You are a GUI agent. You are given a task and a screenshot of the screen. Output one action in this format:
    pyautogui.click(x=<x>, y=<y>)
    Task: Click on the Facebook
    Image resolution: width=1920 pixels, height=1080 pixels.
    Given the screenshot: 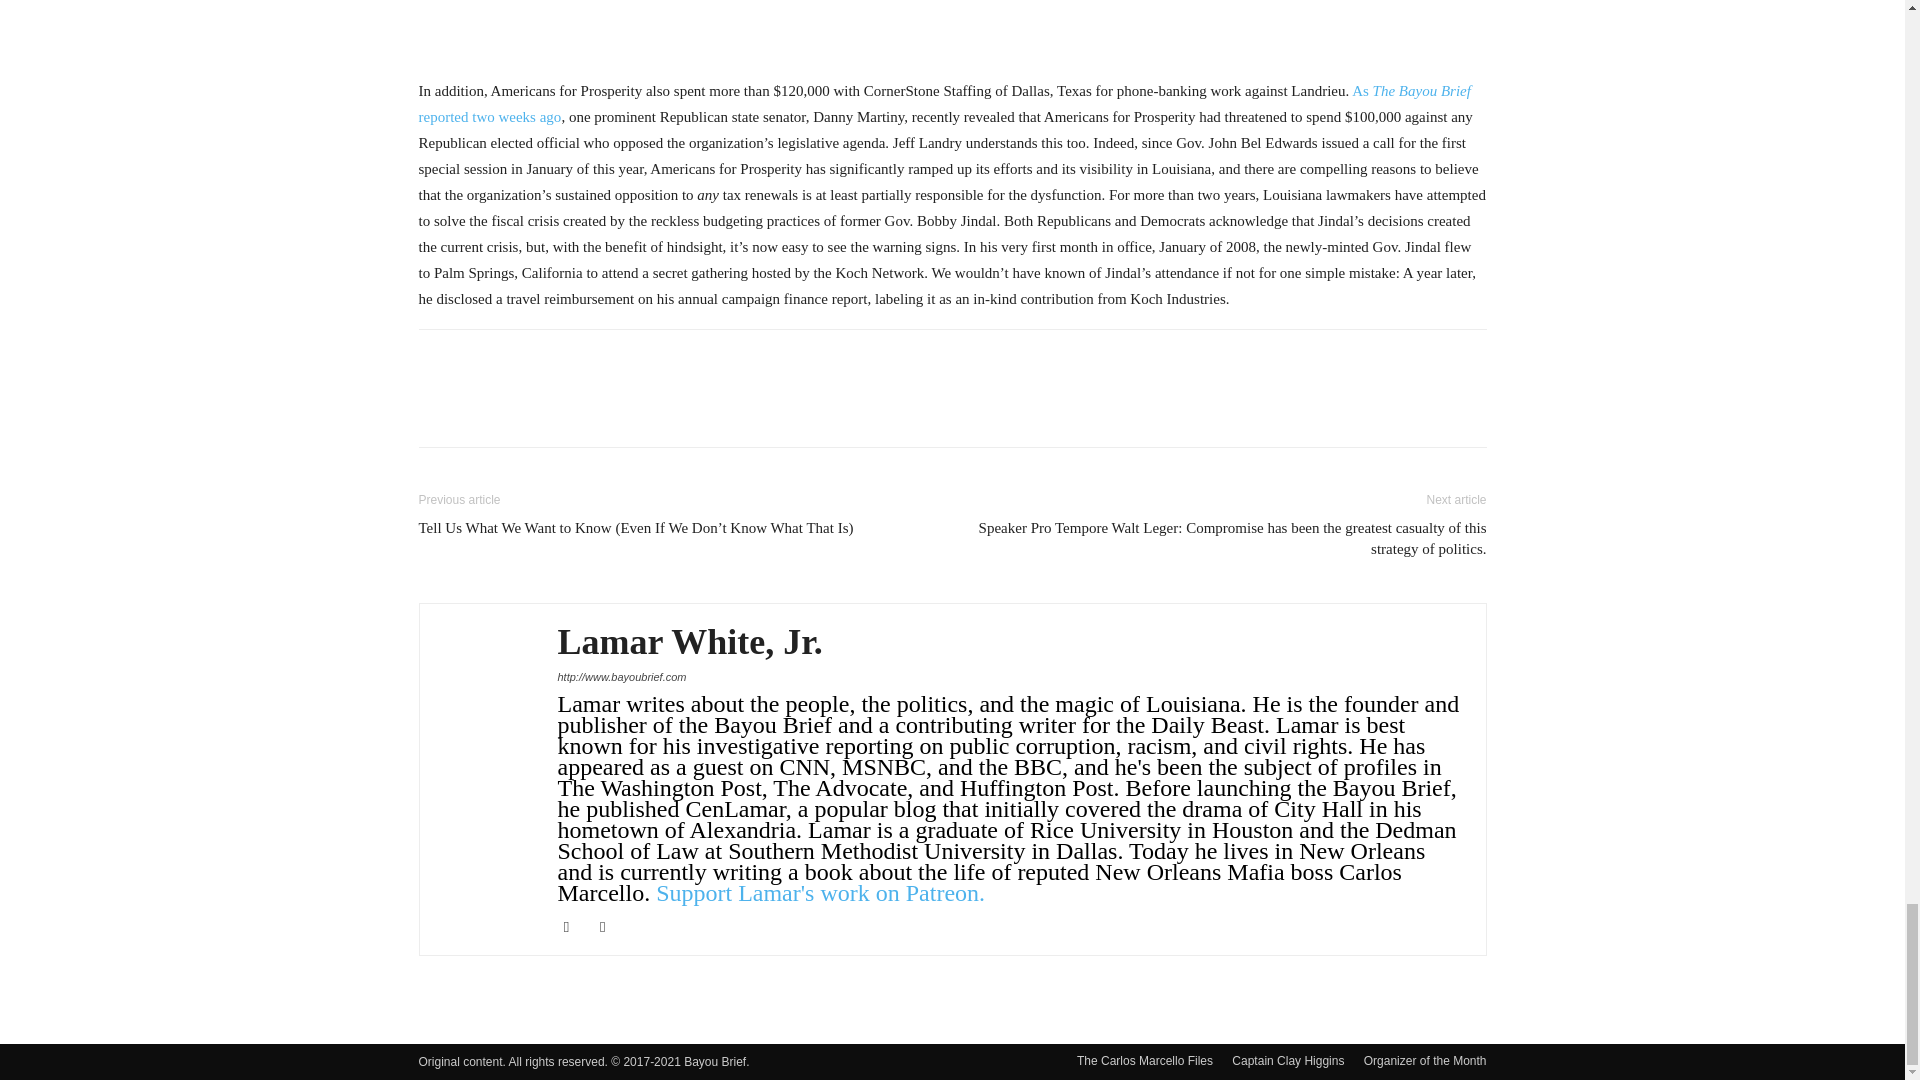 What is the action you would take?
    pyautogui.click(x=574, y=926)
    